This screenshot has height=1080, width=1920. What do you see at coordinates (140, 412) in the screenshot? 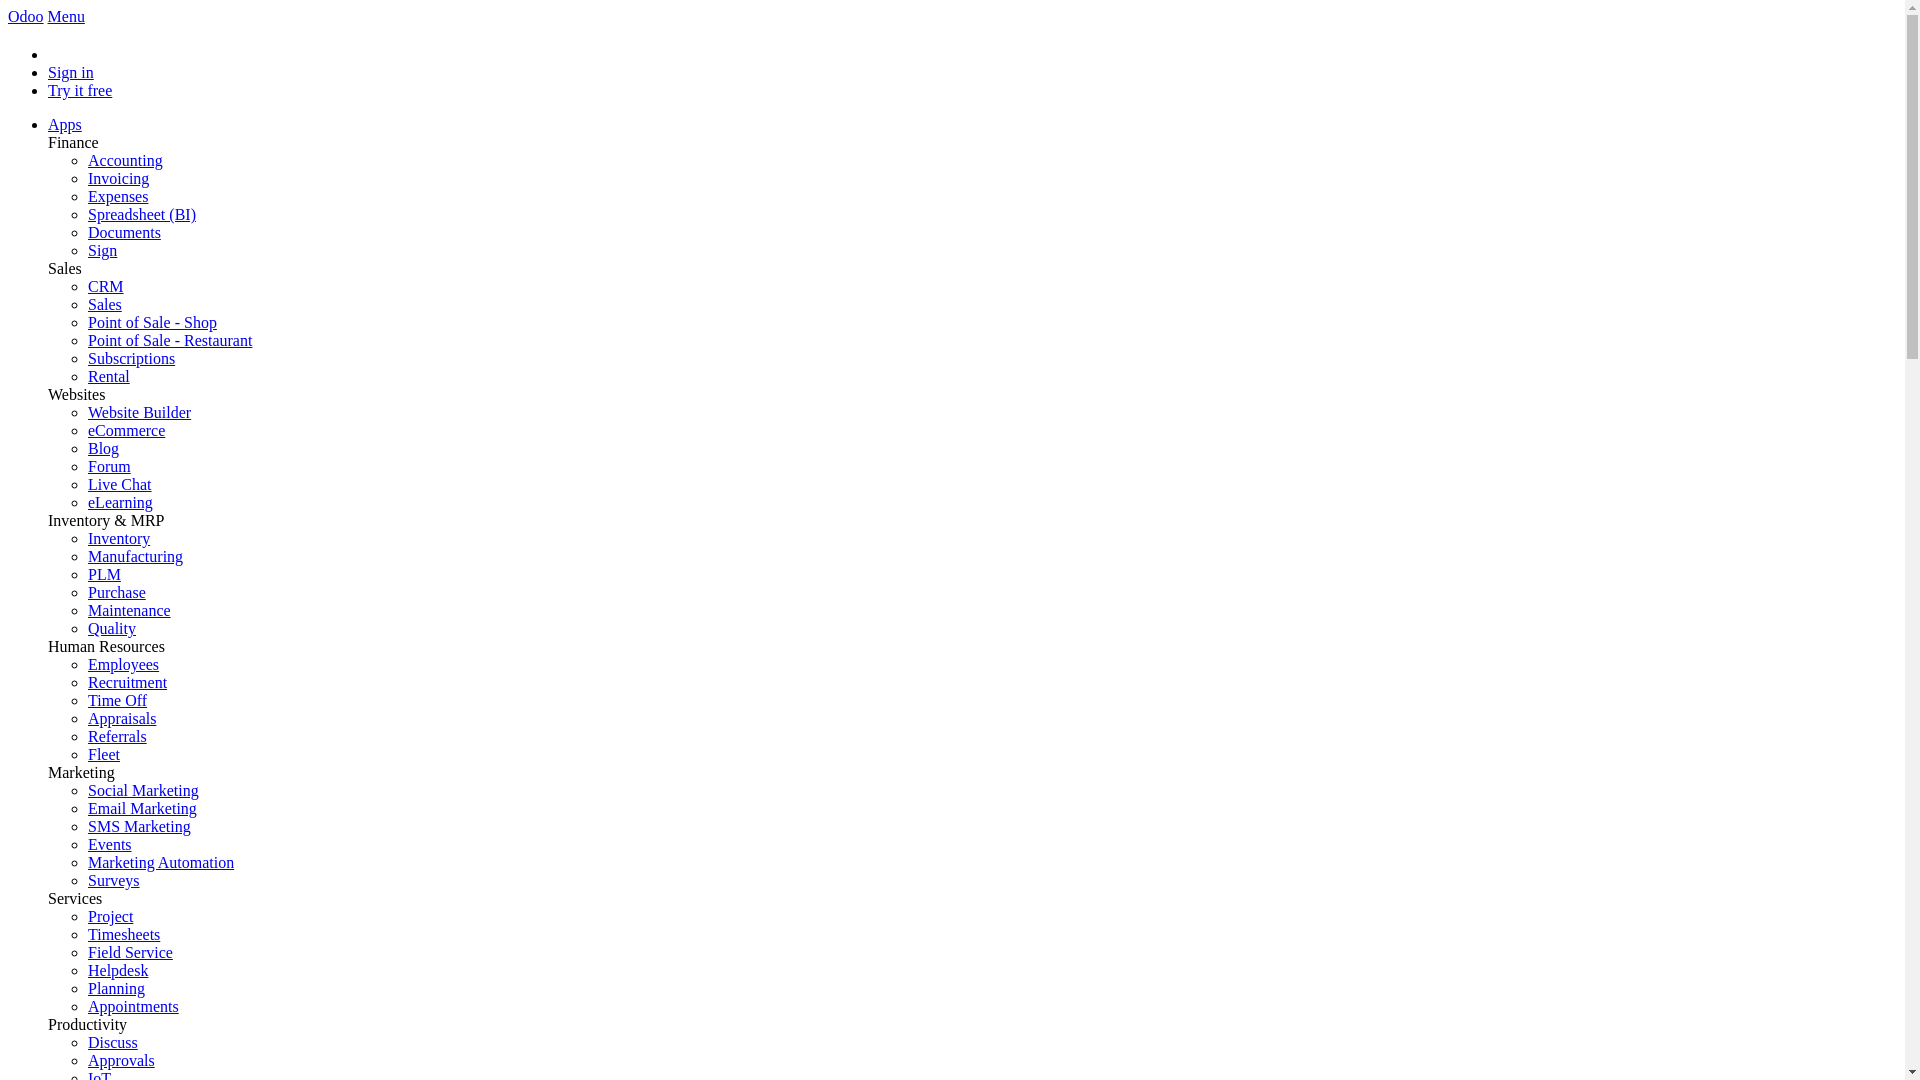
I see `Website Builder` at bounding box center [140, 412].